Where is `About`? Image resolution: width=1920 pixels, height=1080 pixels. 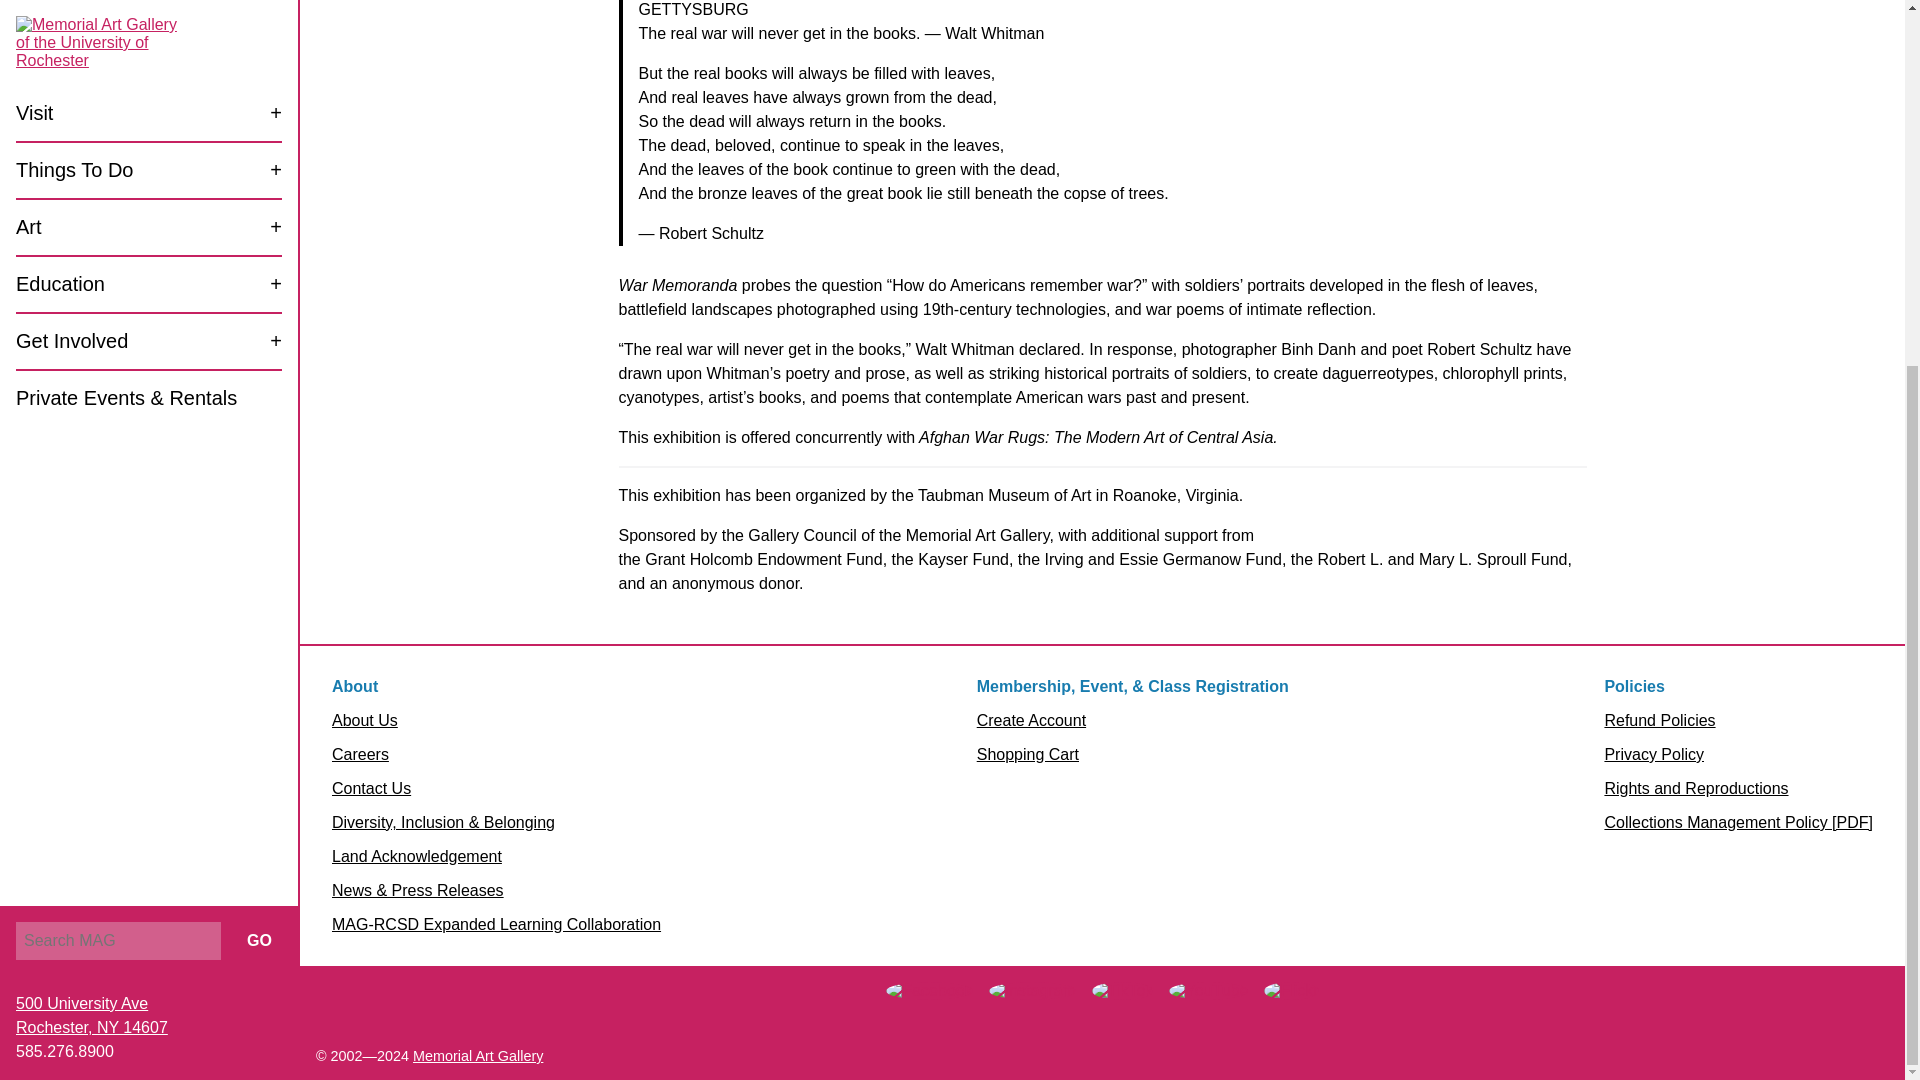
About is located at coordinates (355, 686).